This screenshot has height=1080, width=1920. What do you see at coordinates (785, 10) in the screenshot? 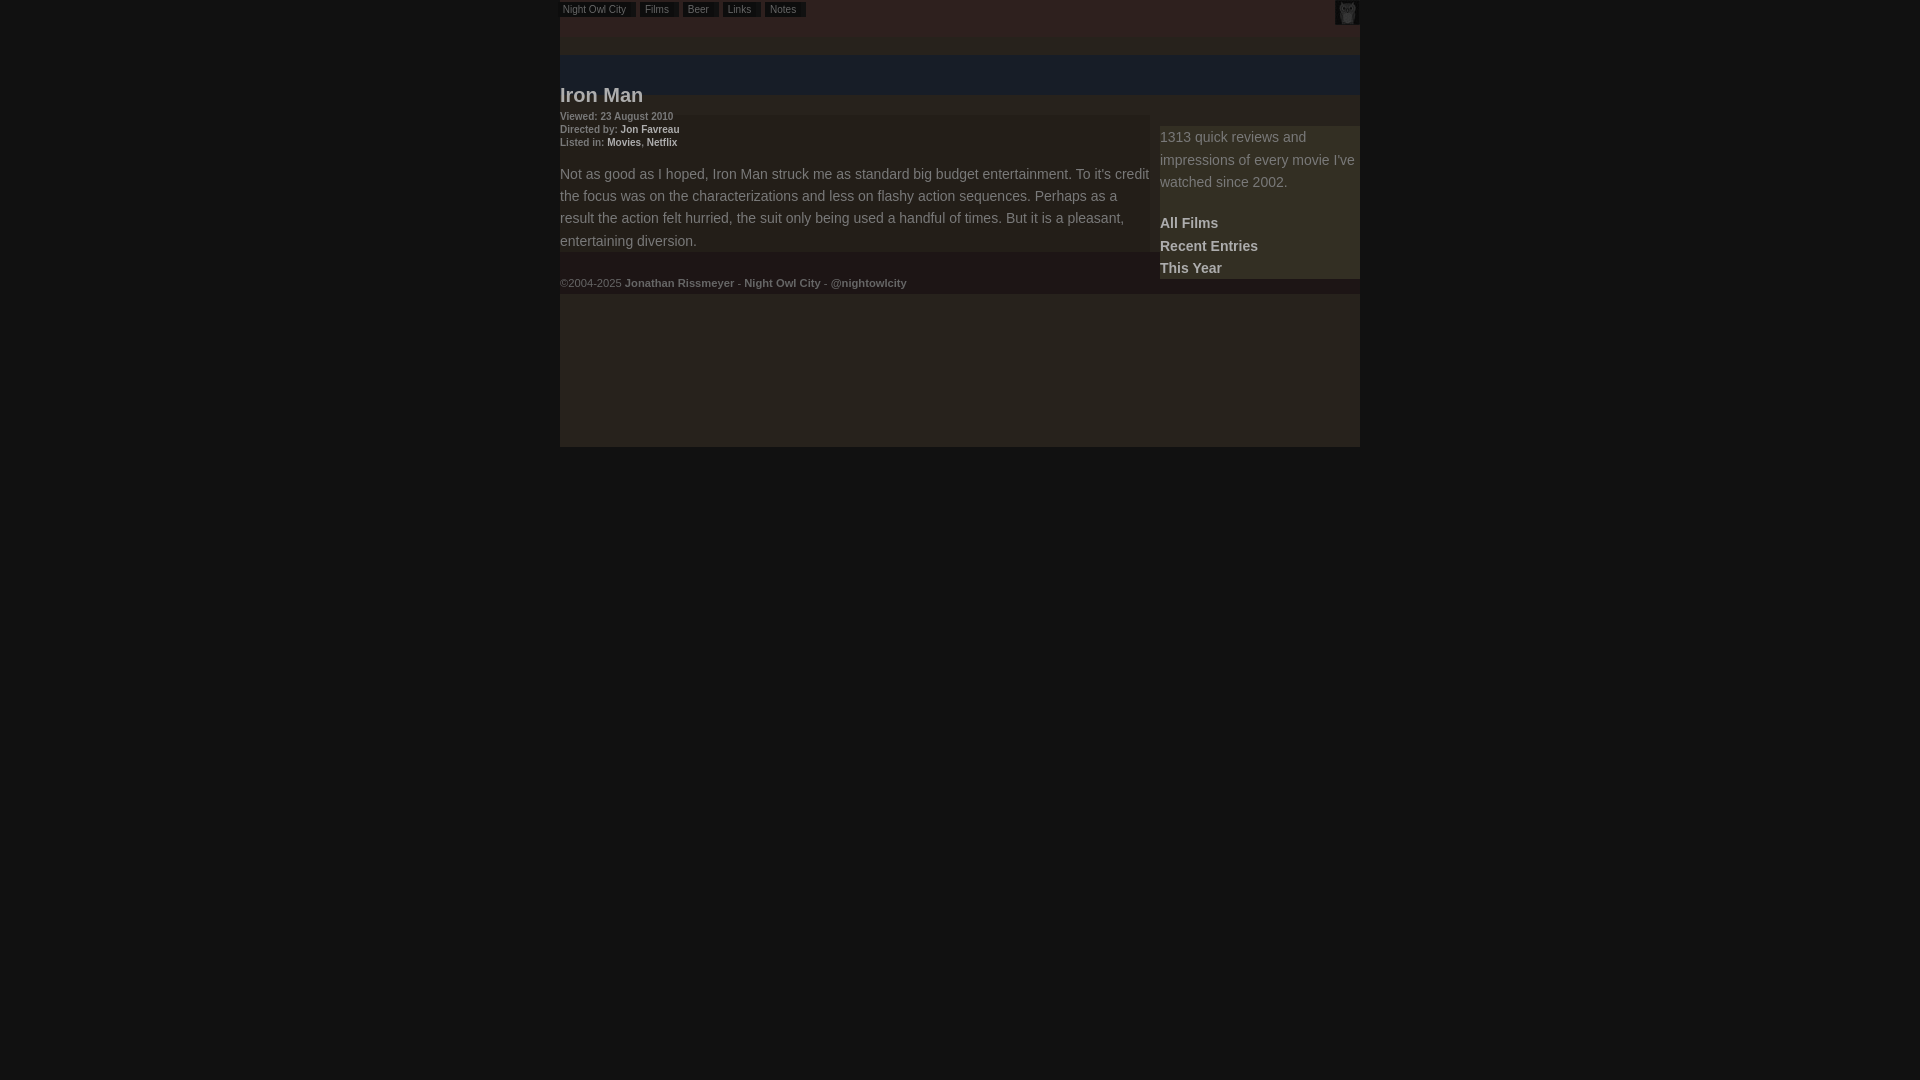
I see `Notes` at bounding box center [785, 10].